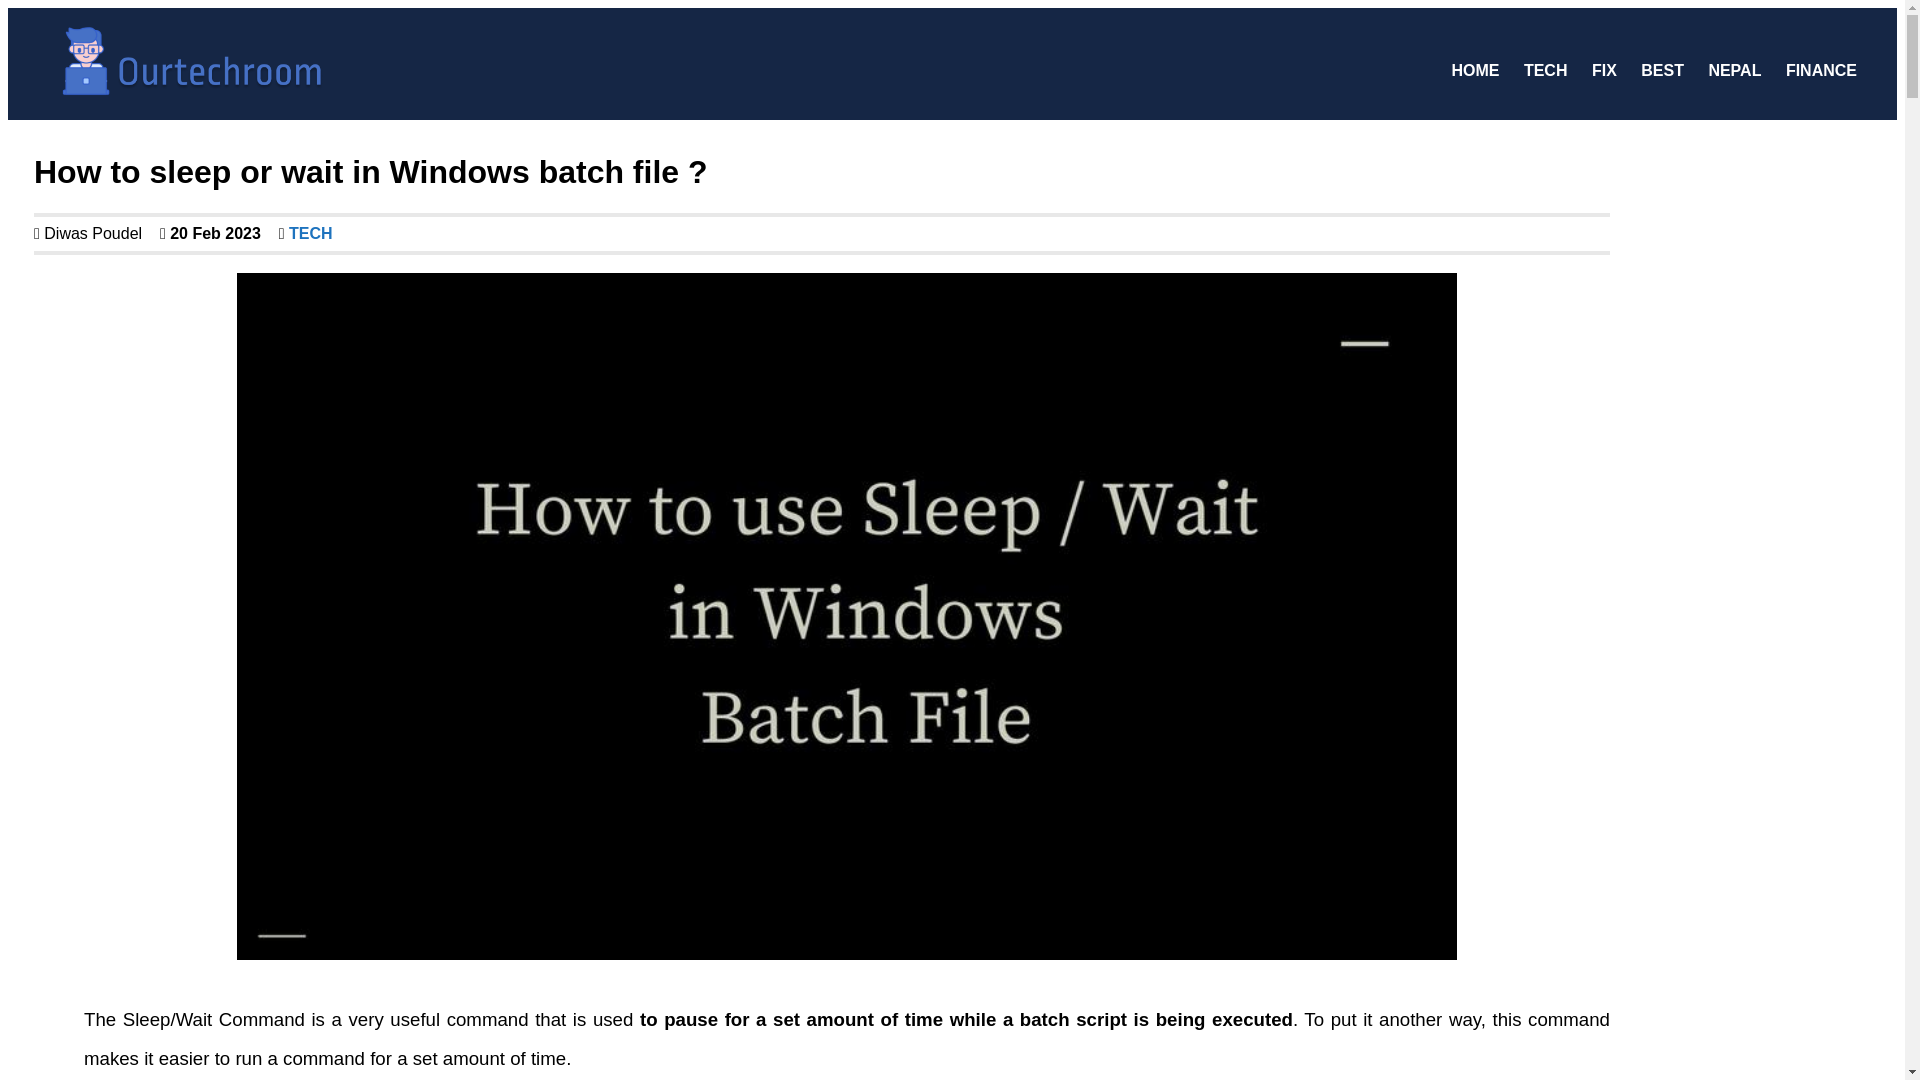 The width and height of the screenshot is (1920, 1080). Describe the element at coordinates (1604, 70) in the screenshot. I see `FIX` at that location.